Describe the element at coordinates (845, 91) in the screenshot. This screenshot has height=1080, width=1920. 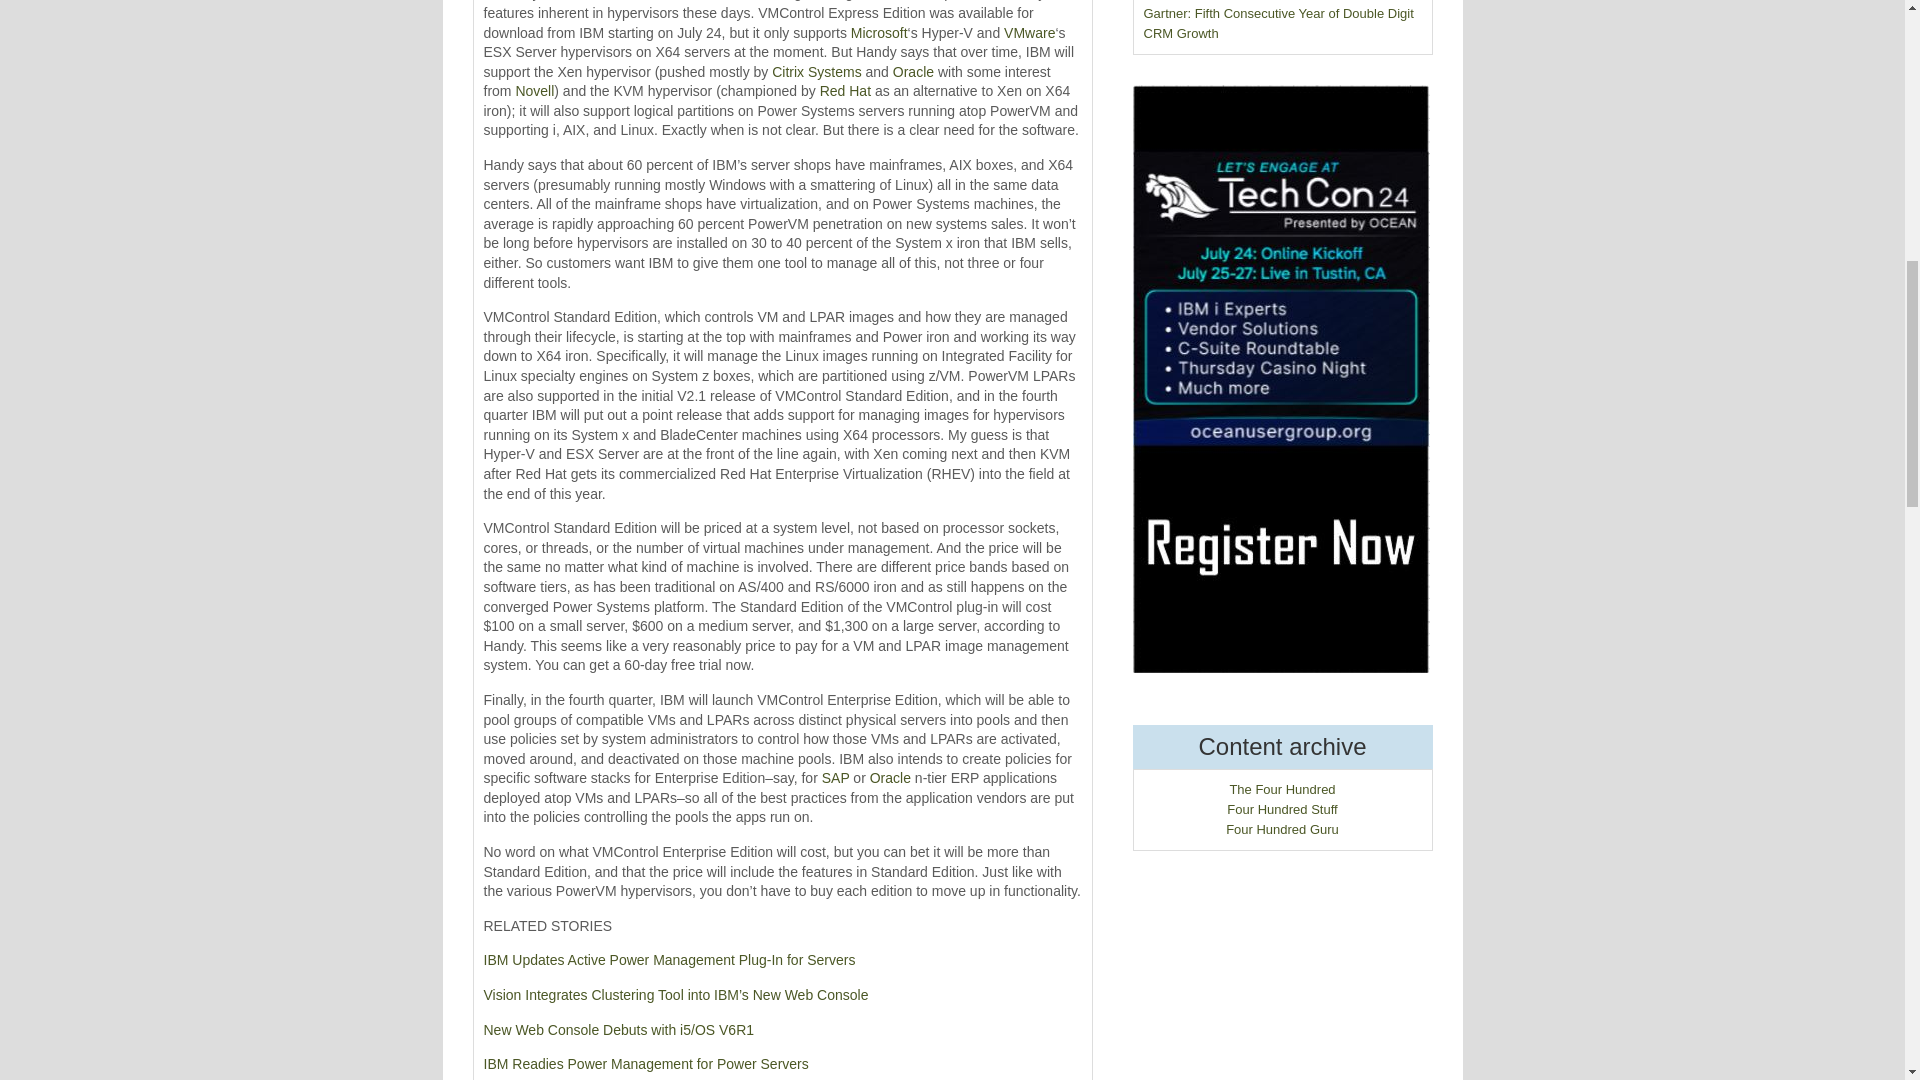
I see `Red Hat` at that location.